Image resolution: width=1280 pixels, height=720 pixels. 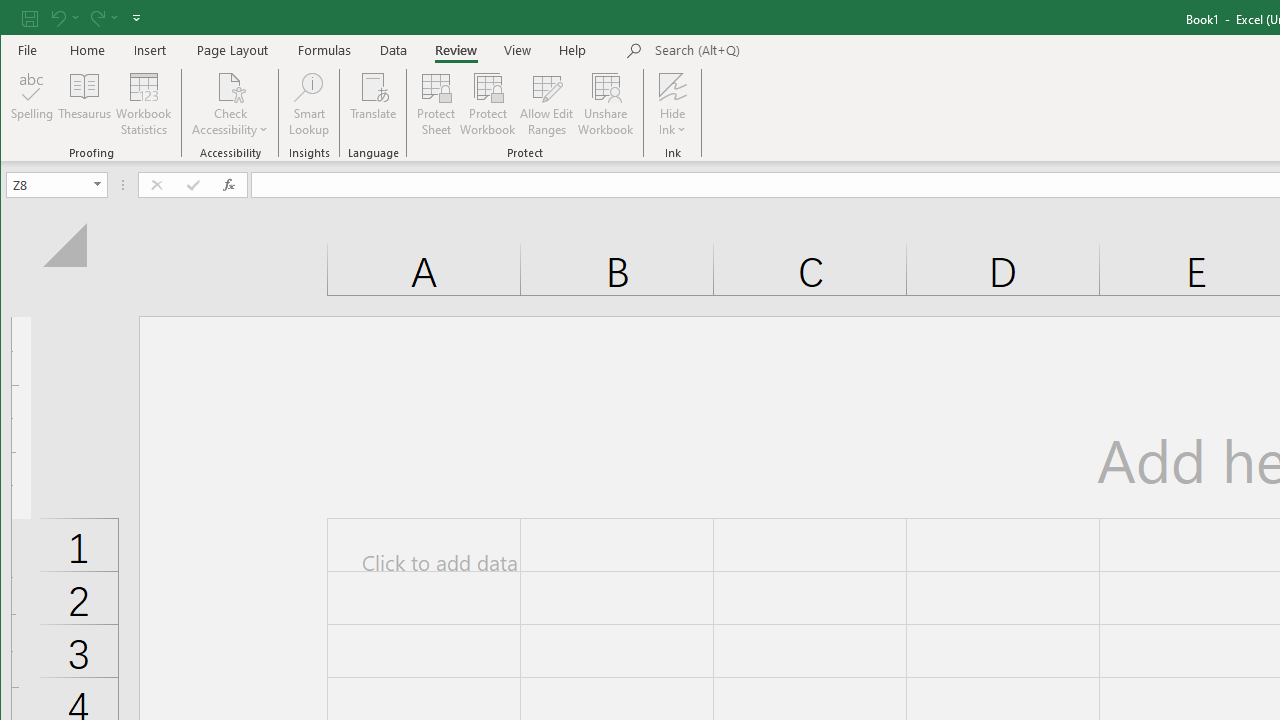 I want to click on Hide Ink, so click(x=672, y=104).